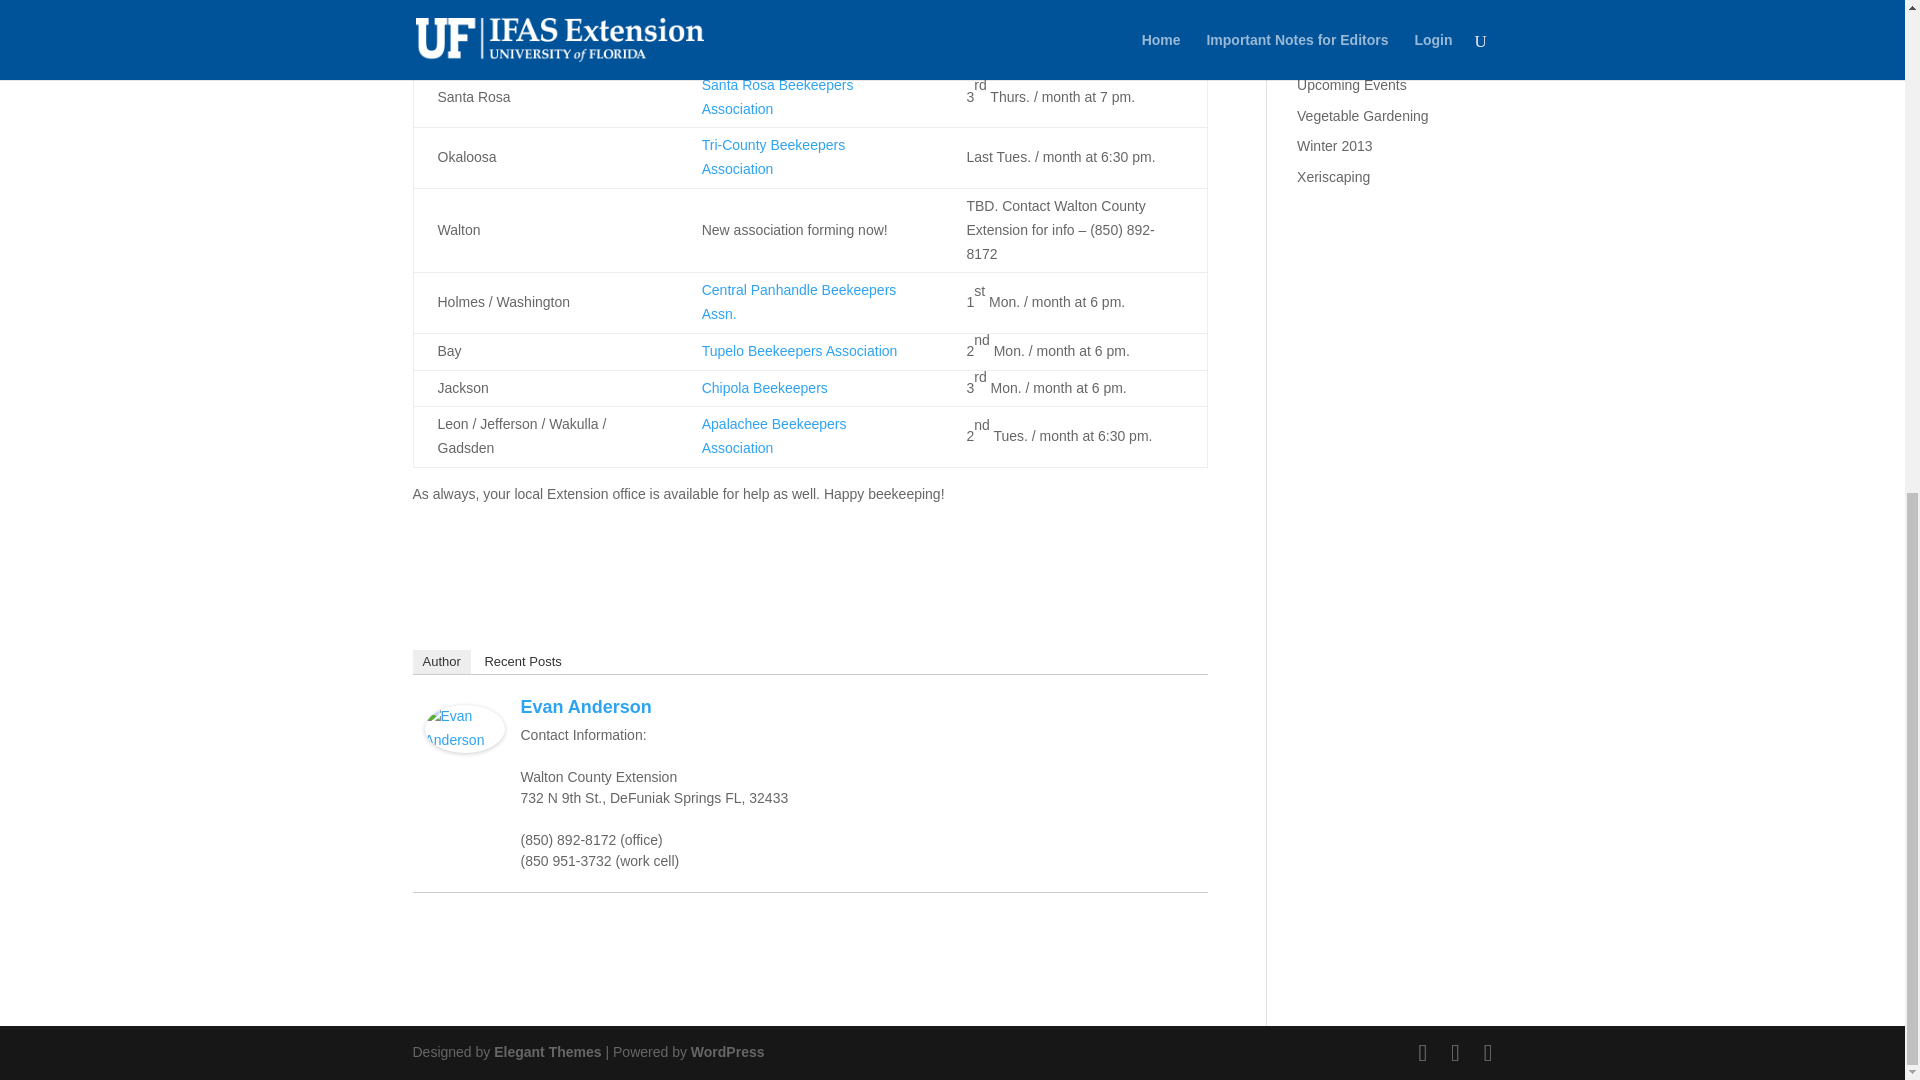 Image resolution: width=1920 pixels, height=1080 pixels. What do you see at coordinates (800, 350) in the screenshot?
I see `Tupelo Beekeepers Association` at bounding box center [800, 350].